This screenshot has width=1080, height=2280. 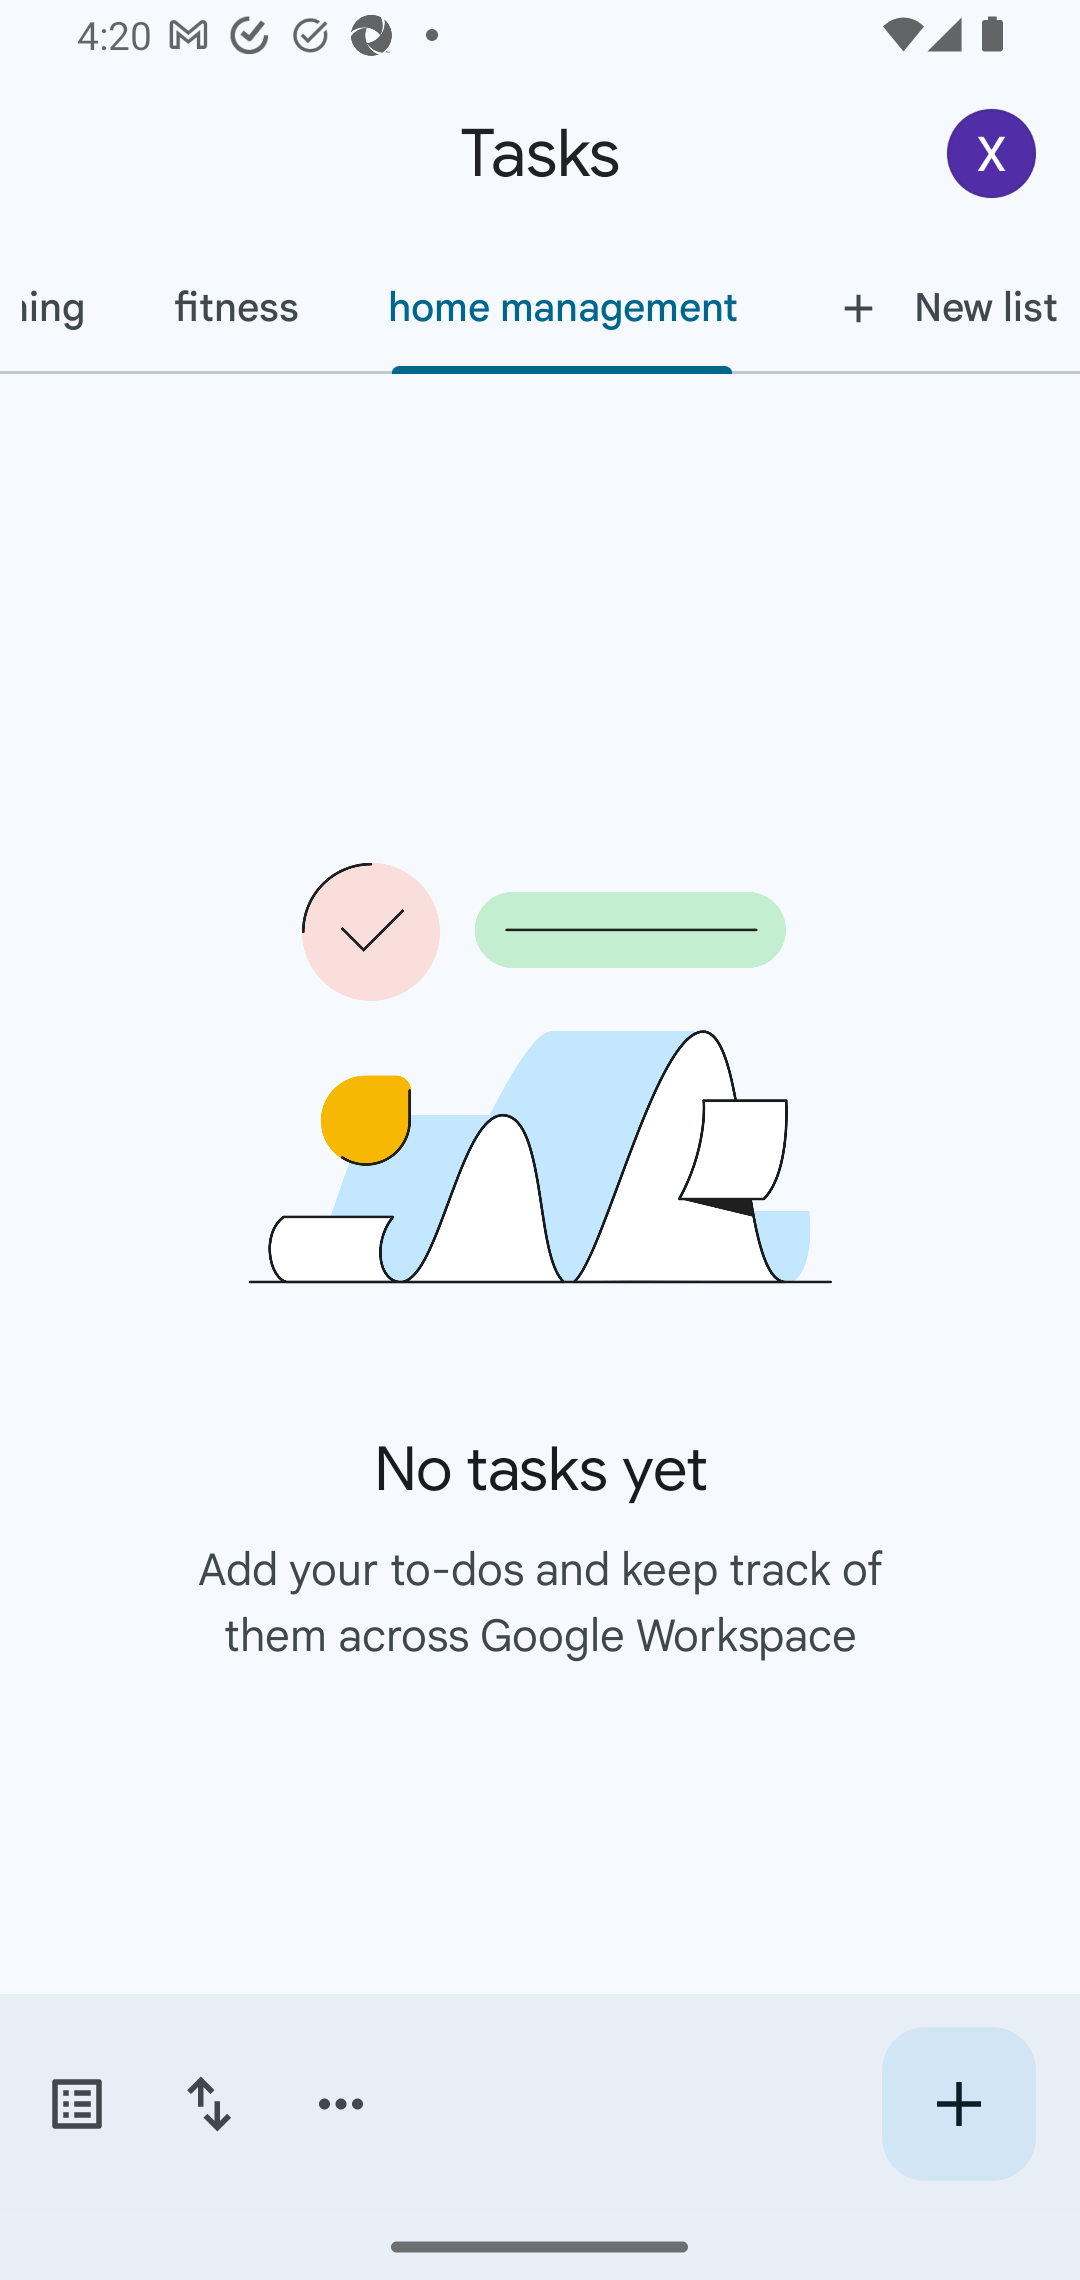 What do you see at coordinates (76, 2104) in the screenshot?
I see `Switch task lists` at bounding box center [76, 2104].